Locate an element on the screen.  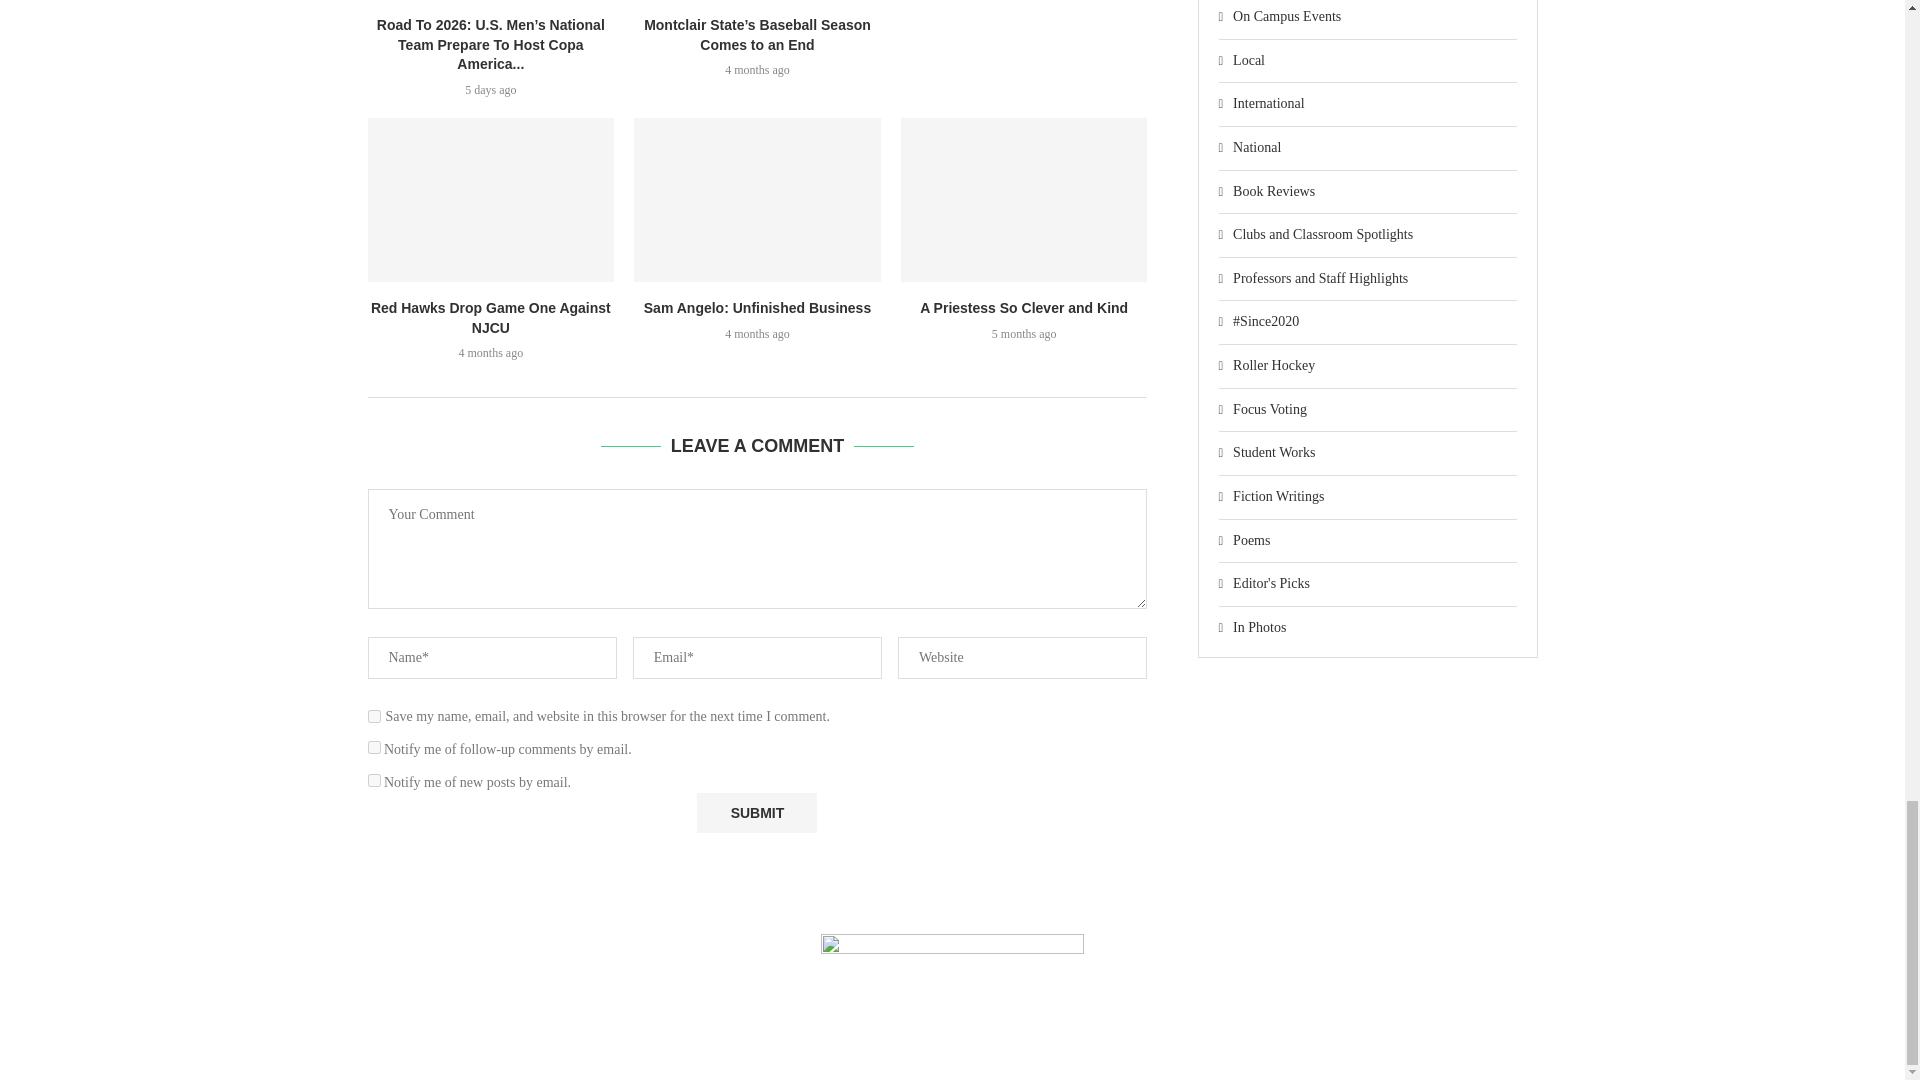
Red Hawks Drop Game One Against NJCU is located at coordinates (491, 199).